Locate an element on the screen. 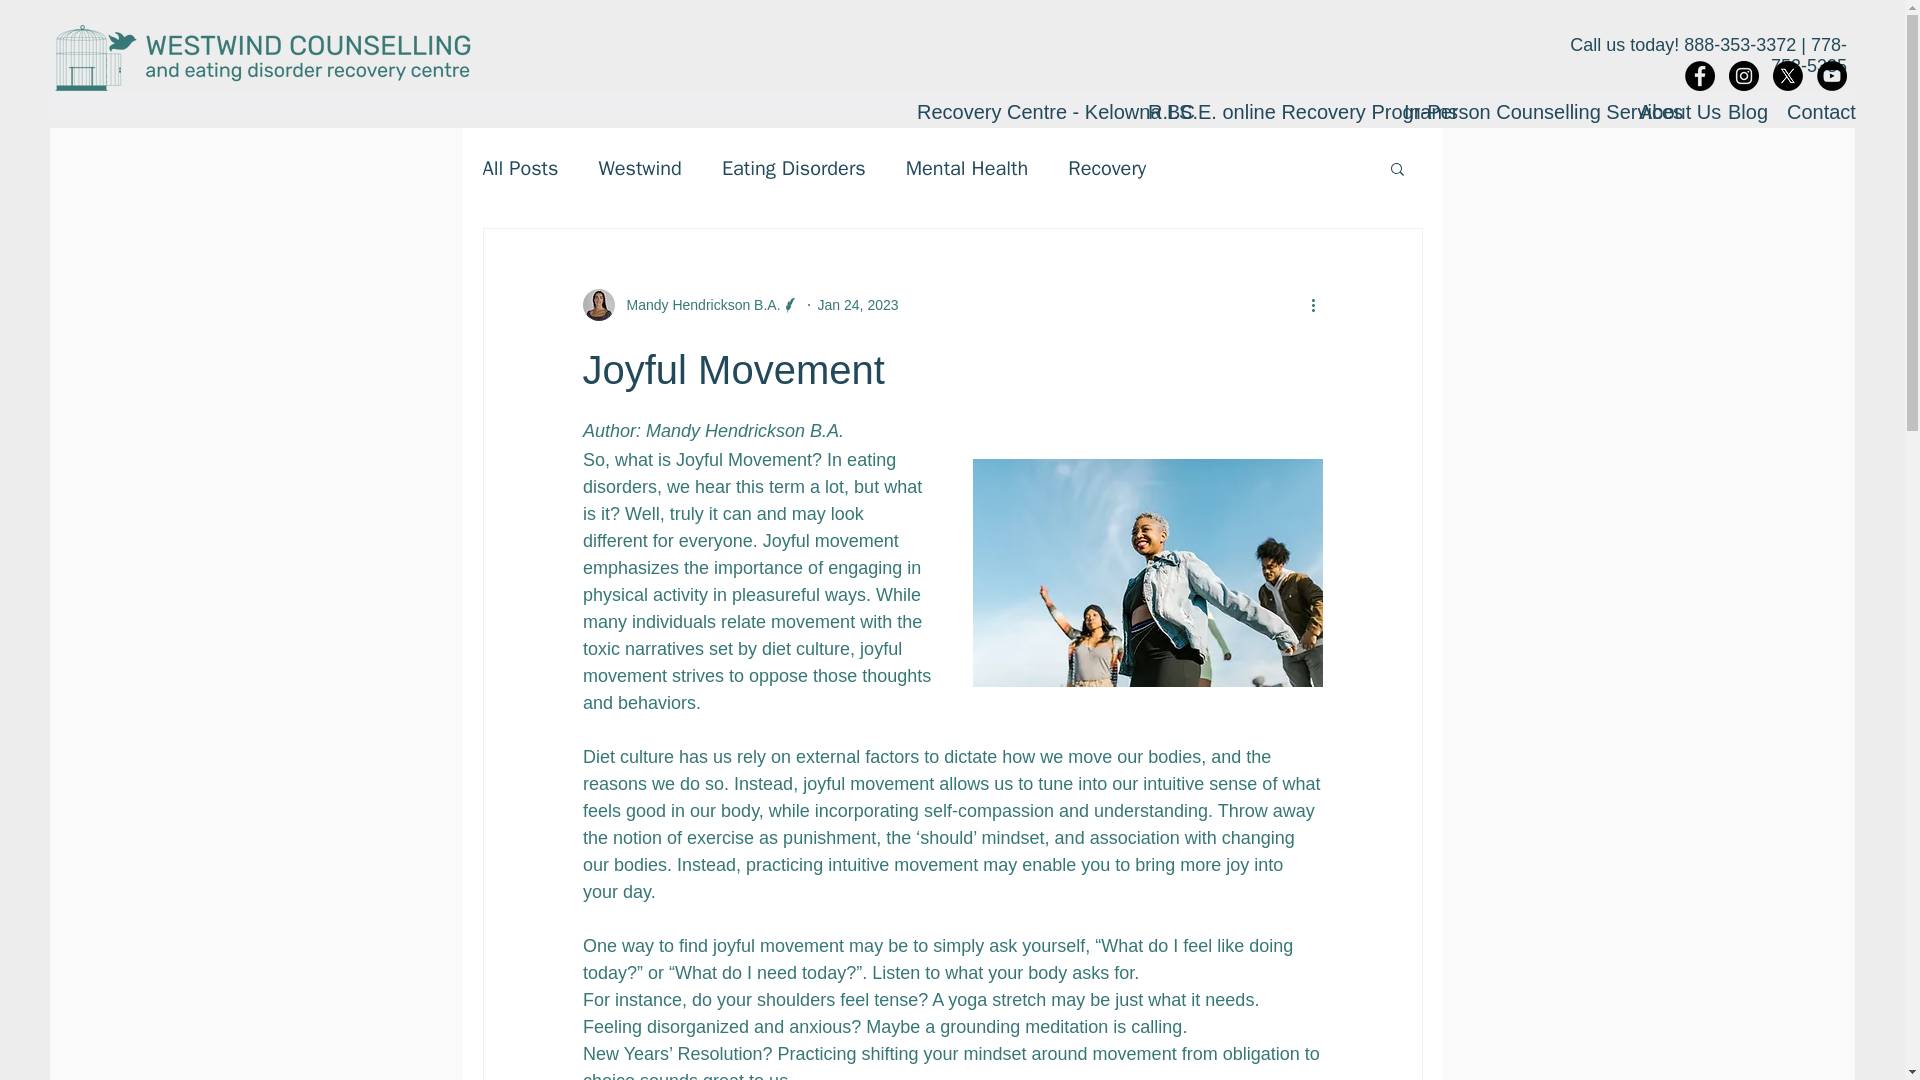 Image resolution: width=1920 pixels, height=1080 pixels. Mandy Hendrickson B.A. is located at coordinates (696, 304).